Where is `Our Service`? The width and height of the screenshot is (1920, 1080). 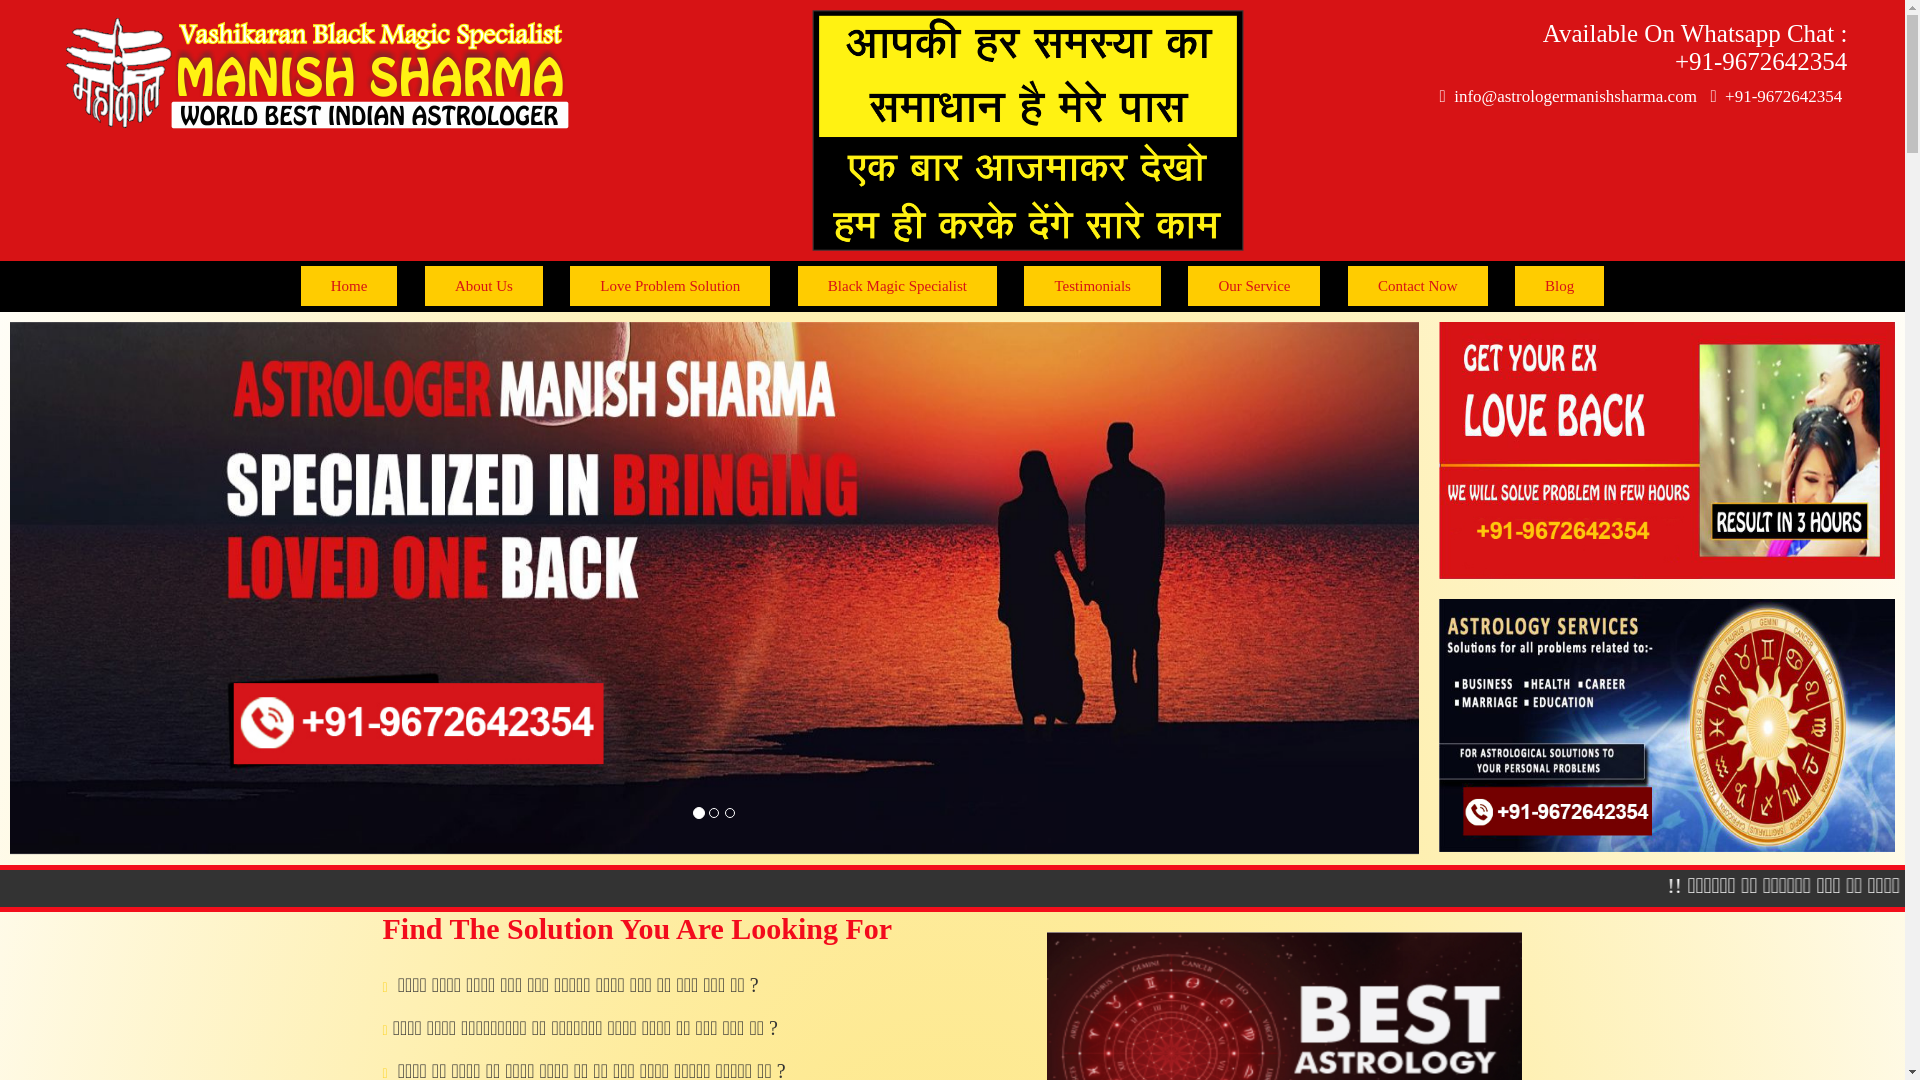 Our Service is located at coordinates (1254, 285).